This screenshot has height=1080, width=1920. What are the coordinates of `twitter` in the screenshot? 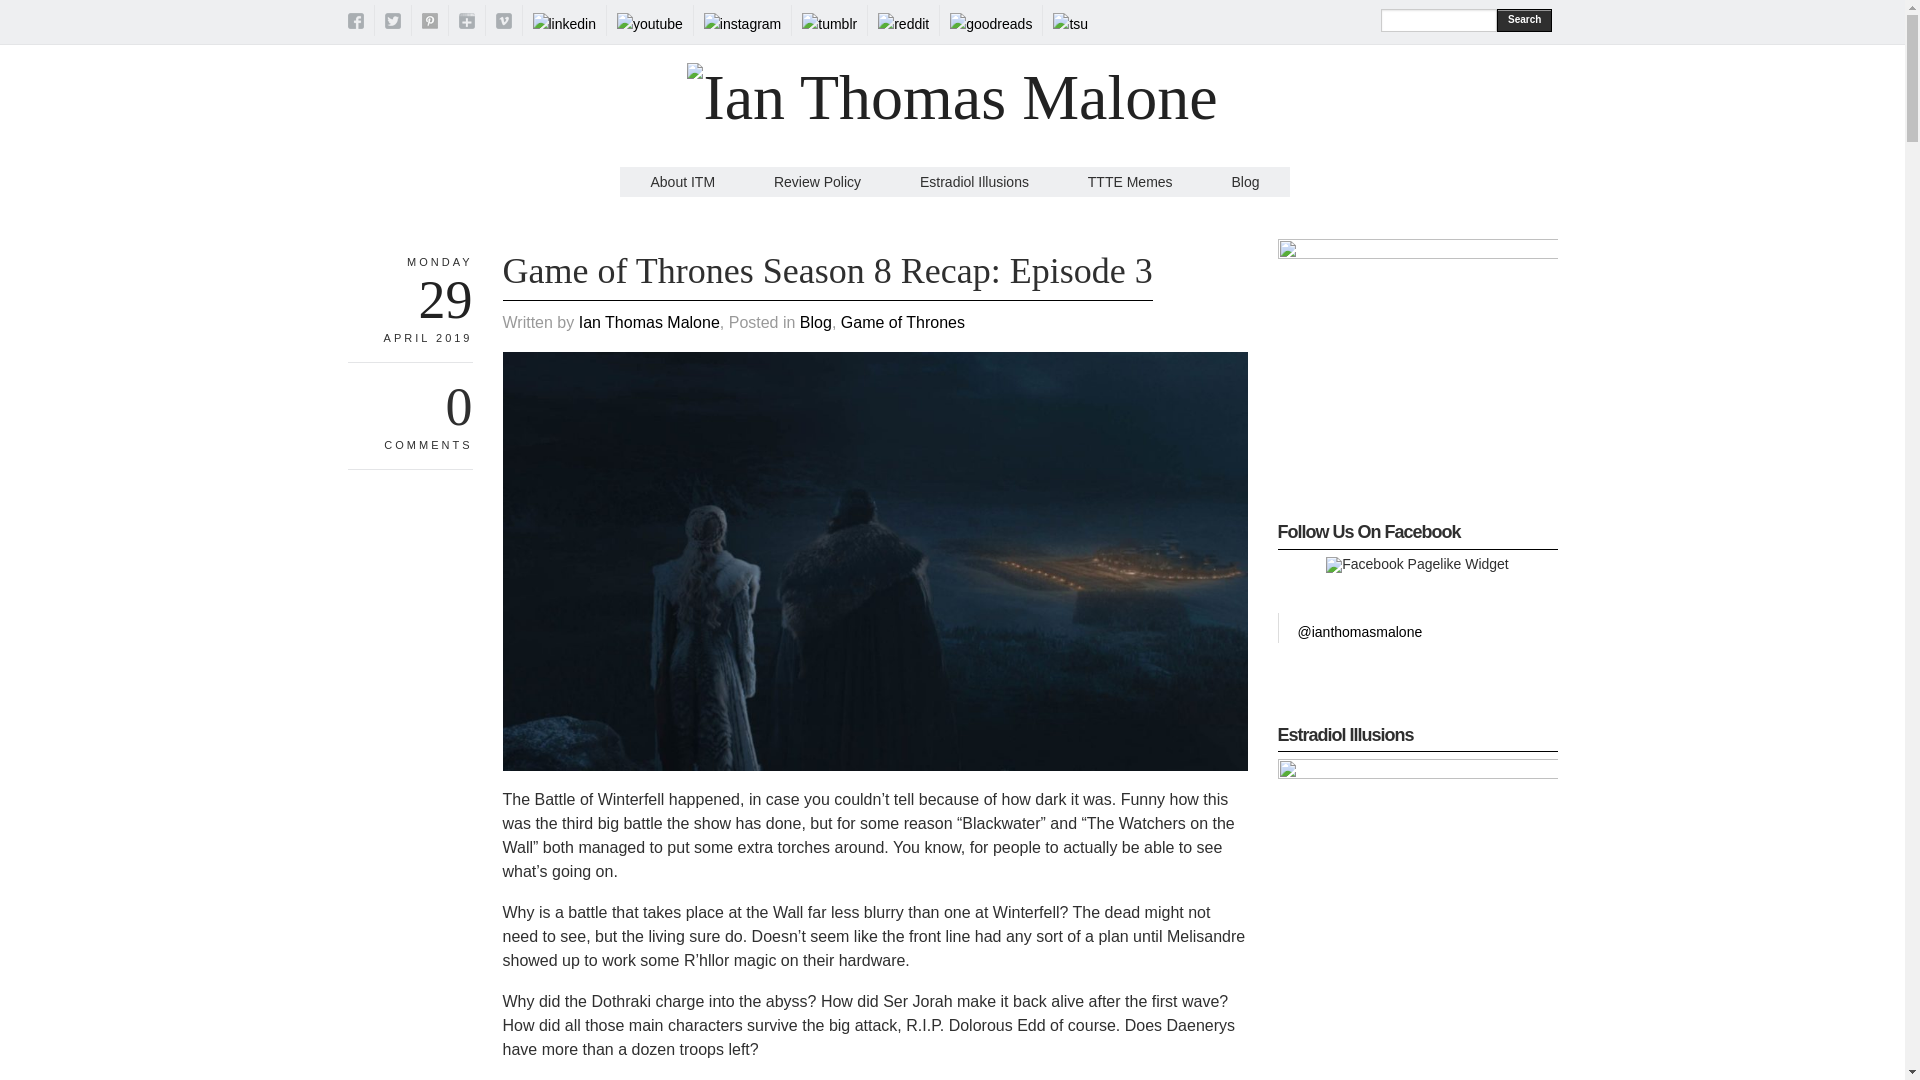 It's located at (392, 24).